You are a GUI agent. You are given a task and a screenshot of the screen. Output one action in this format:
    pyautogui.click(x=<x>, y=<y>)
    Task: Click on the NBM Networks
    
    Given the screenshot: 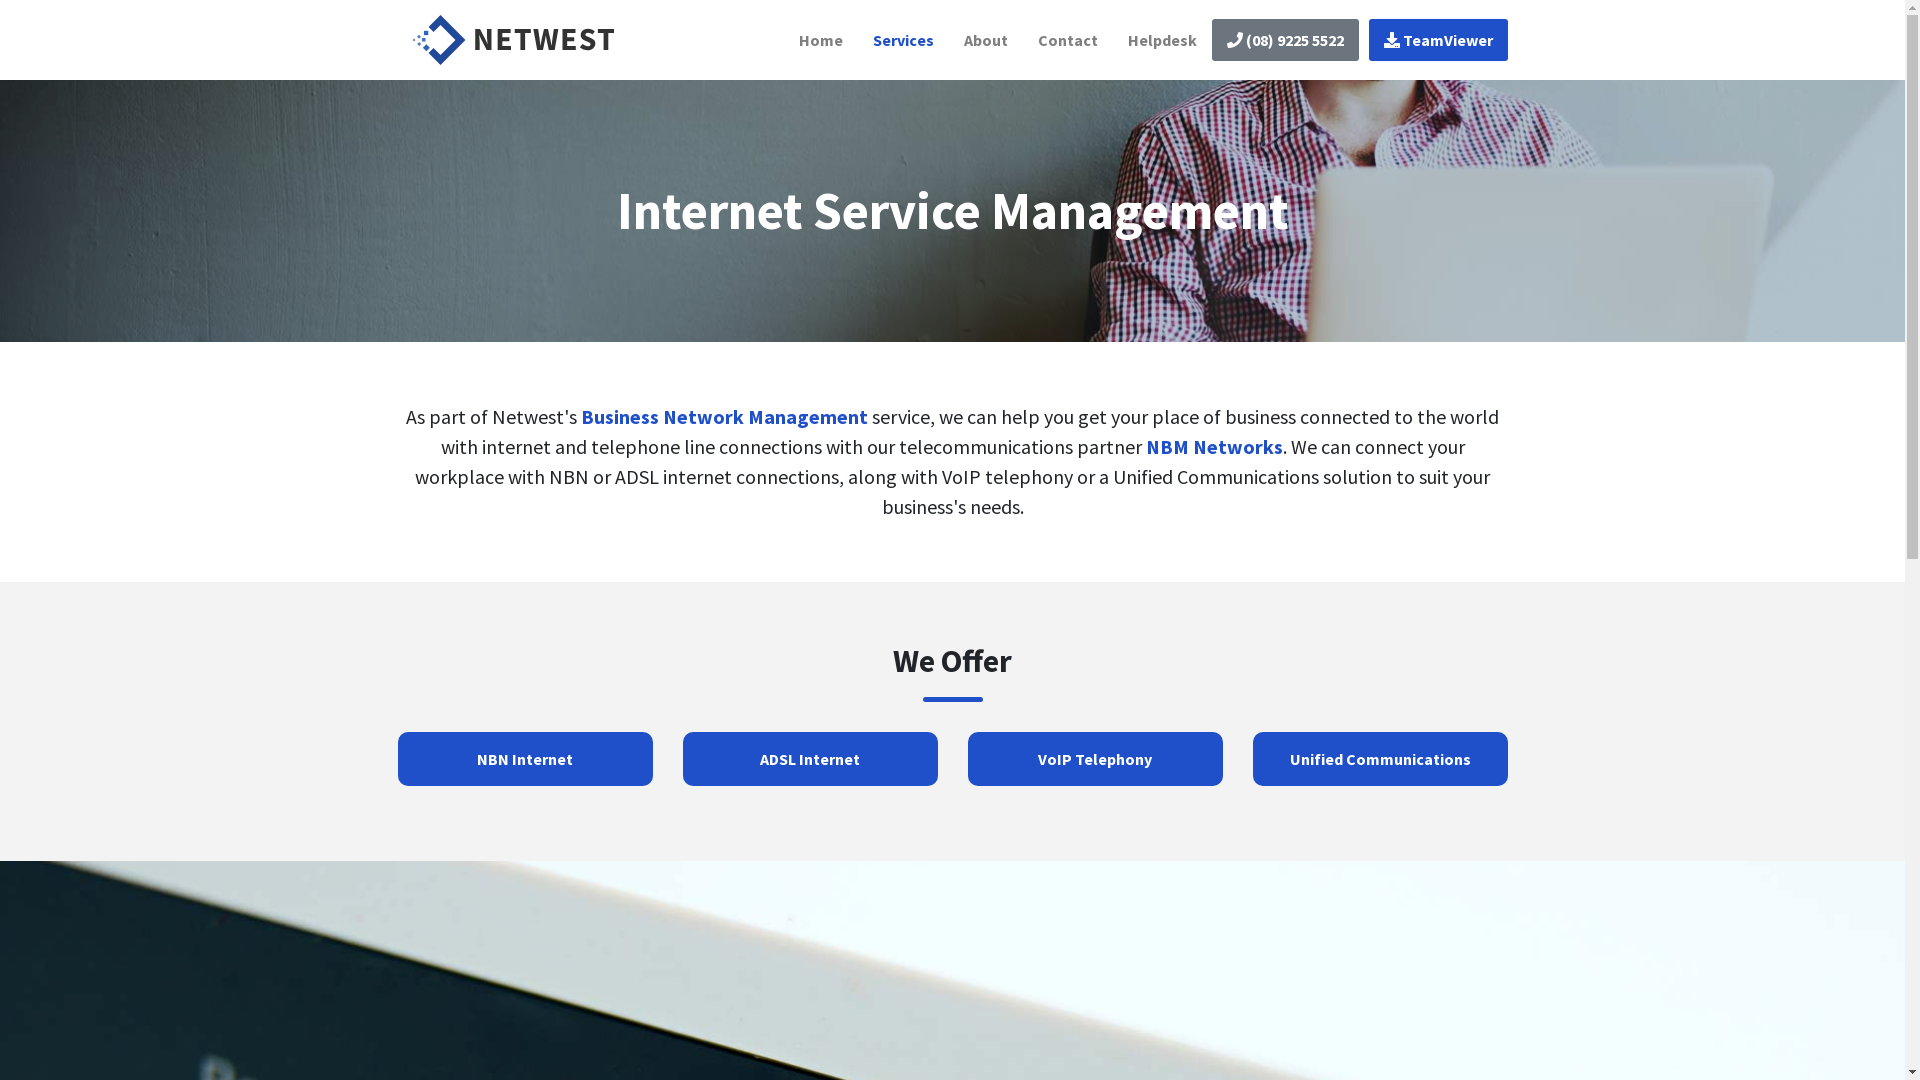 What is the action you would take?
    pyautogui.click(x=1214, y=446)
    